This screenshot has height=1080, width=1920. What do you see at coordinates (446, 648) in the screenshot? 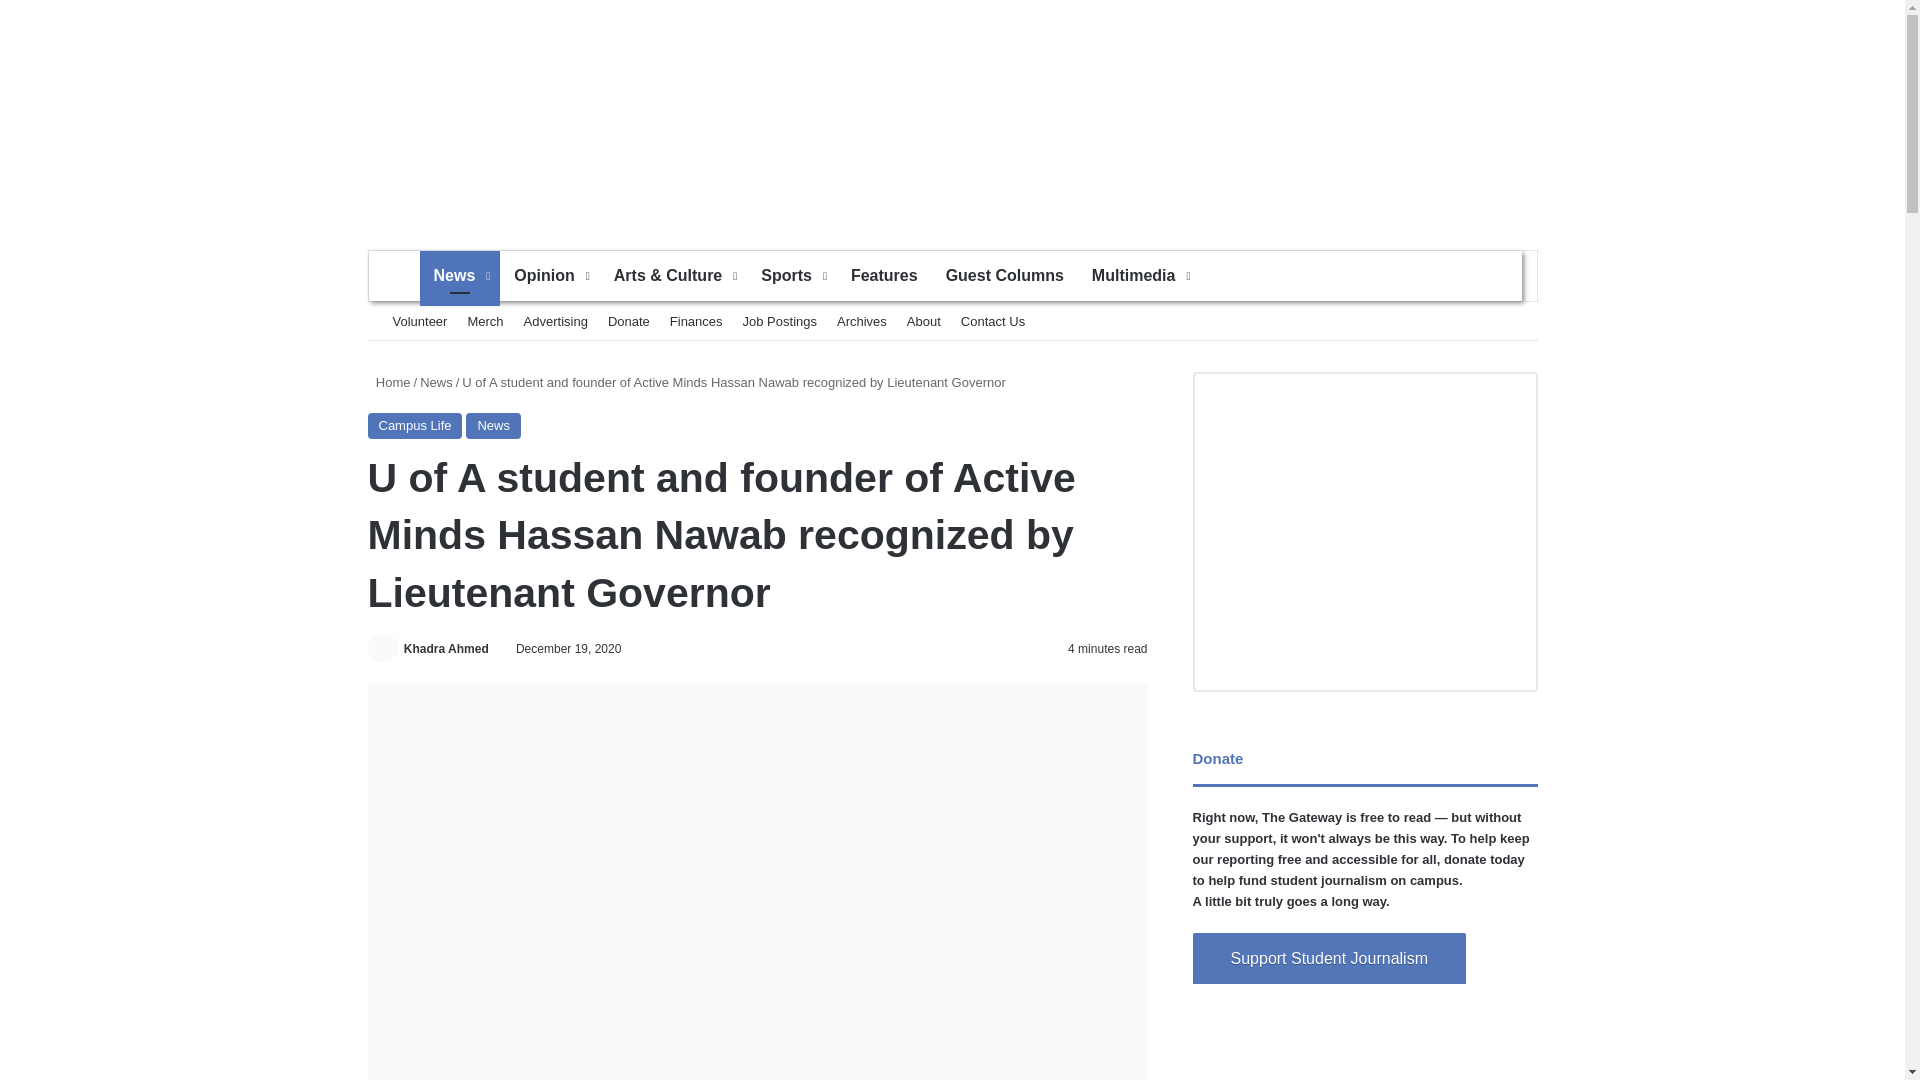
I see `Khadra Ahmed` at bounding box center [446, 648].